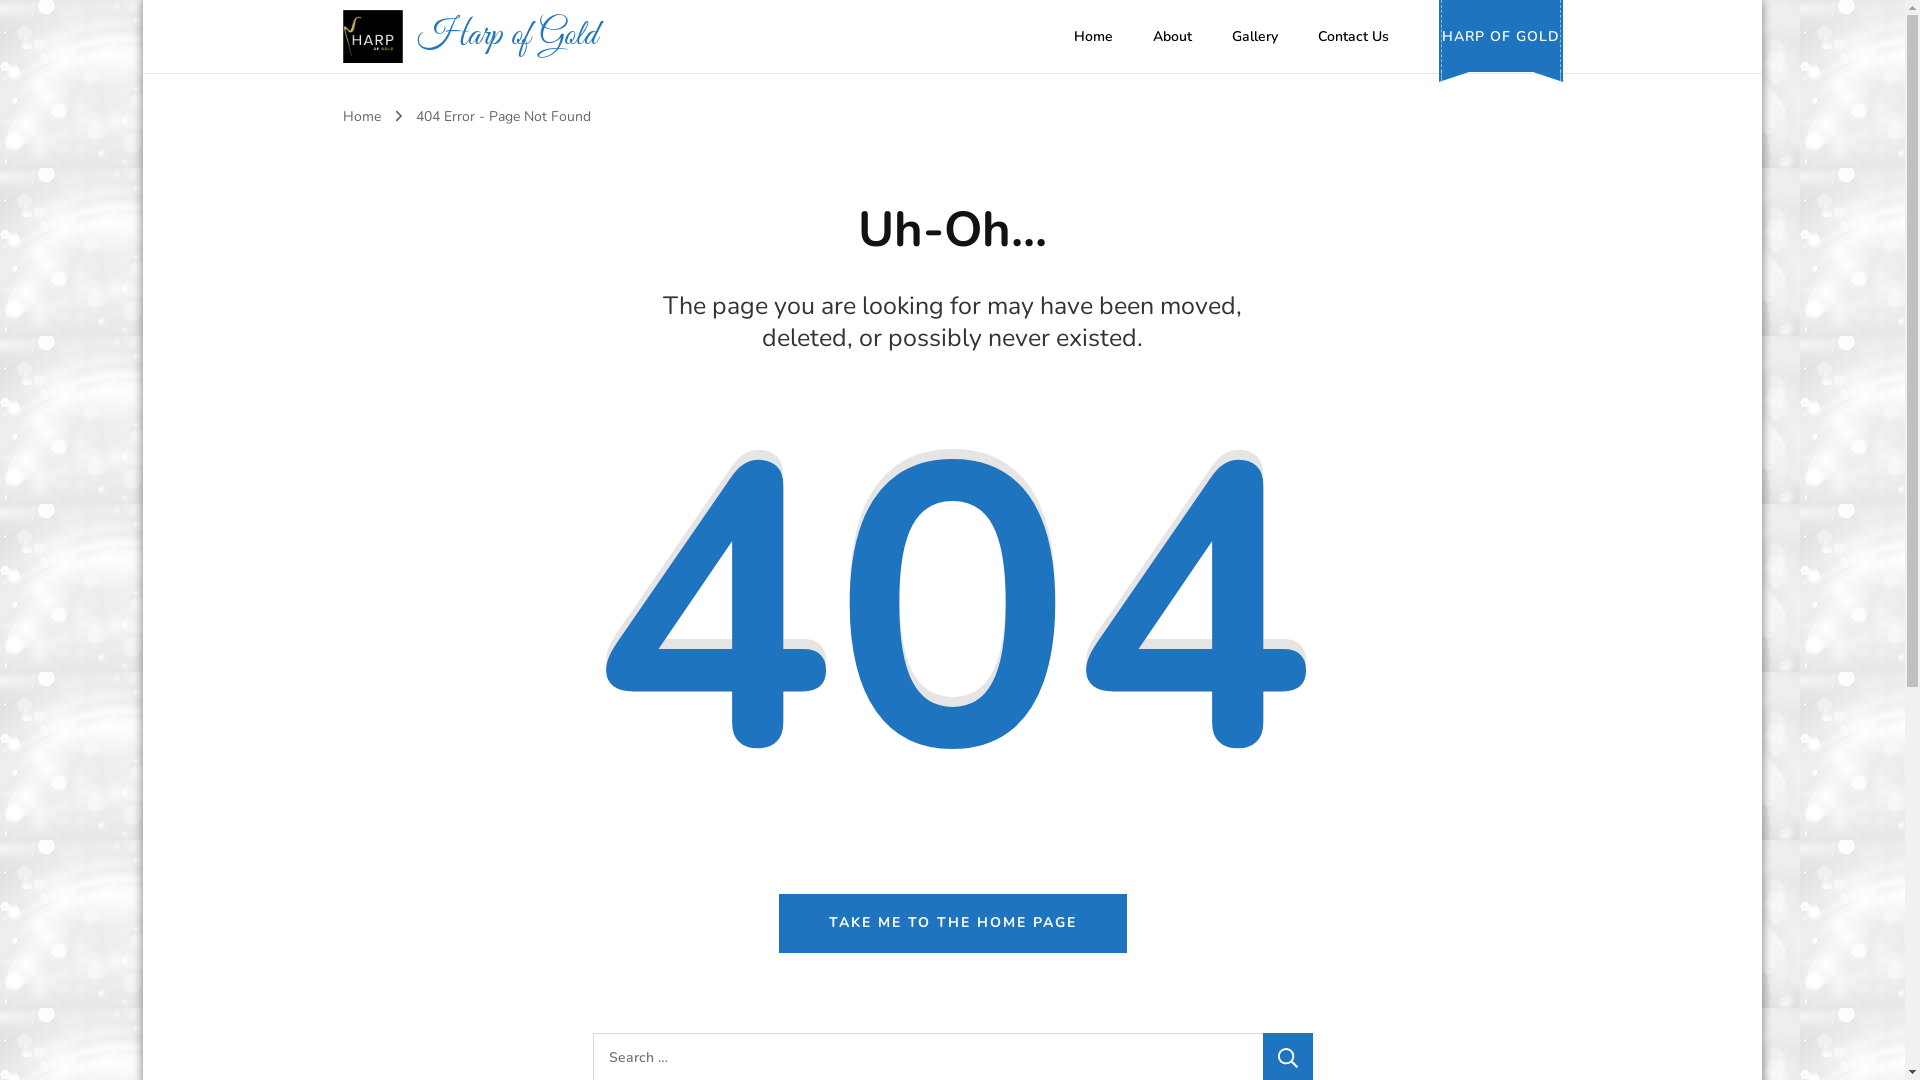 This screenshot has width=1920, height=1080. Describe the element at coordinates (1500, 36) in the screenshot. I see `HARP OF GOLD` at that location.